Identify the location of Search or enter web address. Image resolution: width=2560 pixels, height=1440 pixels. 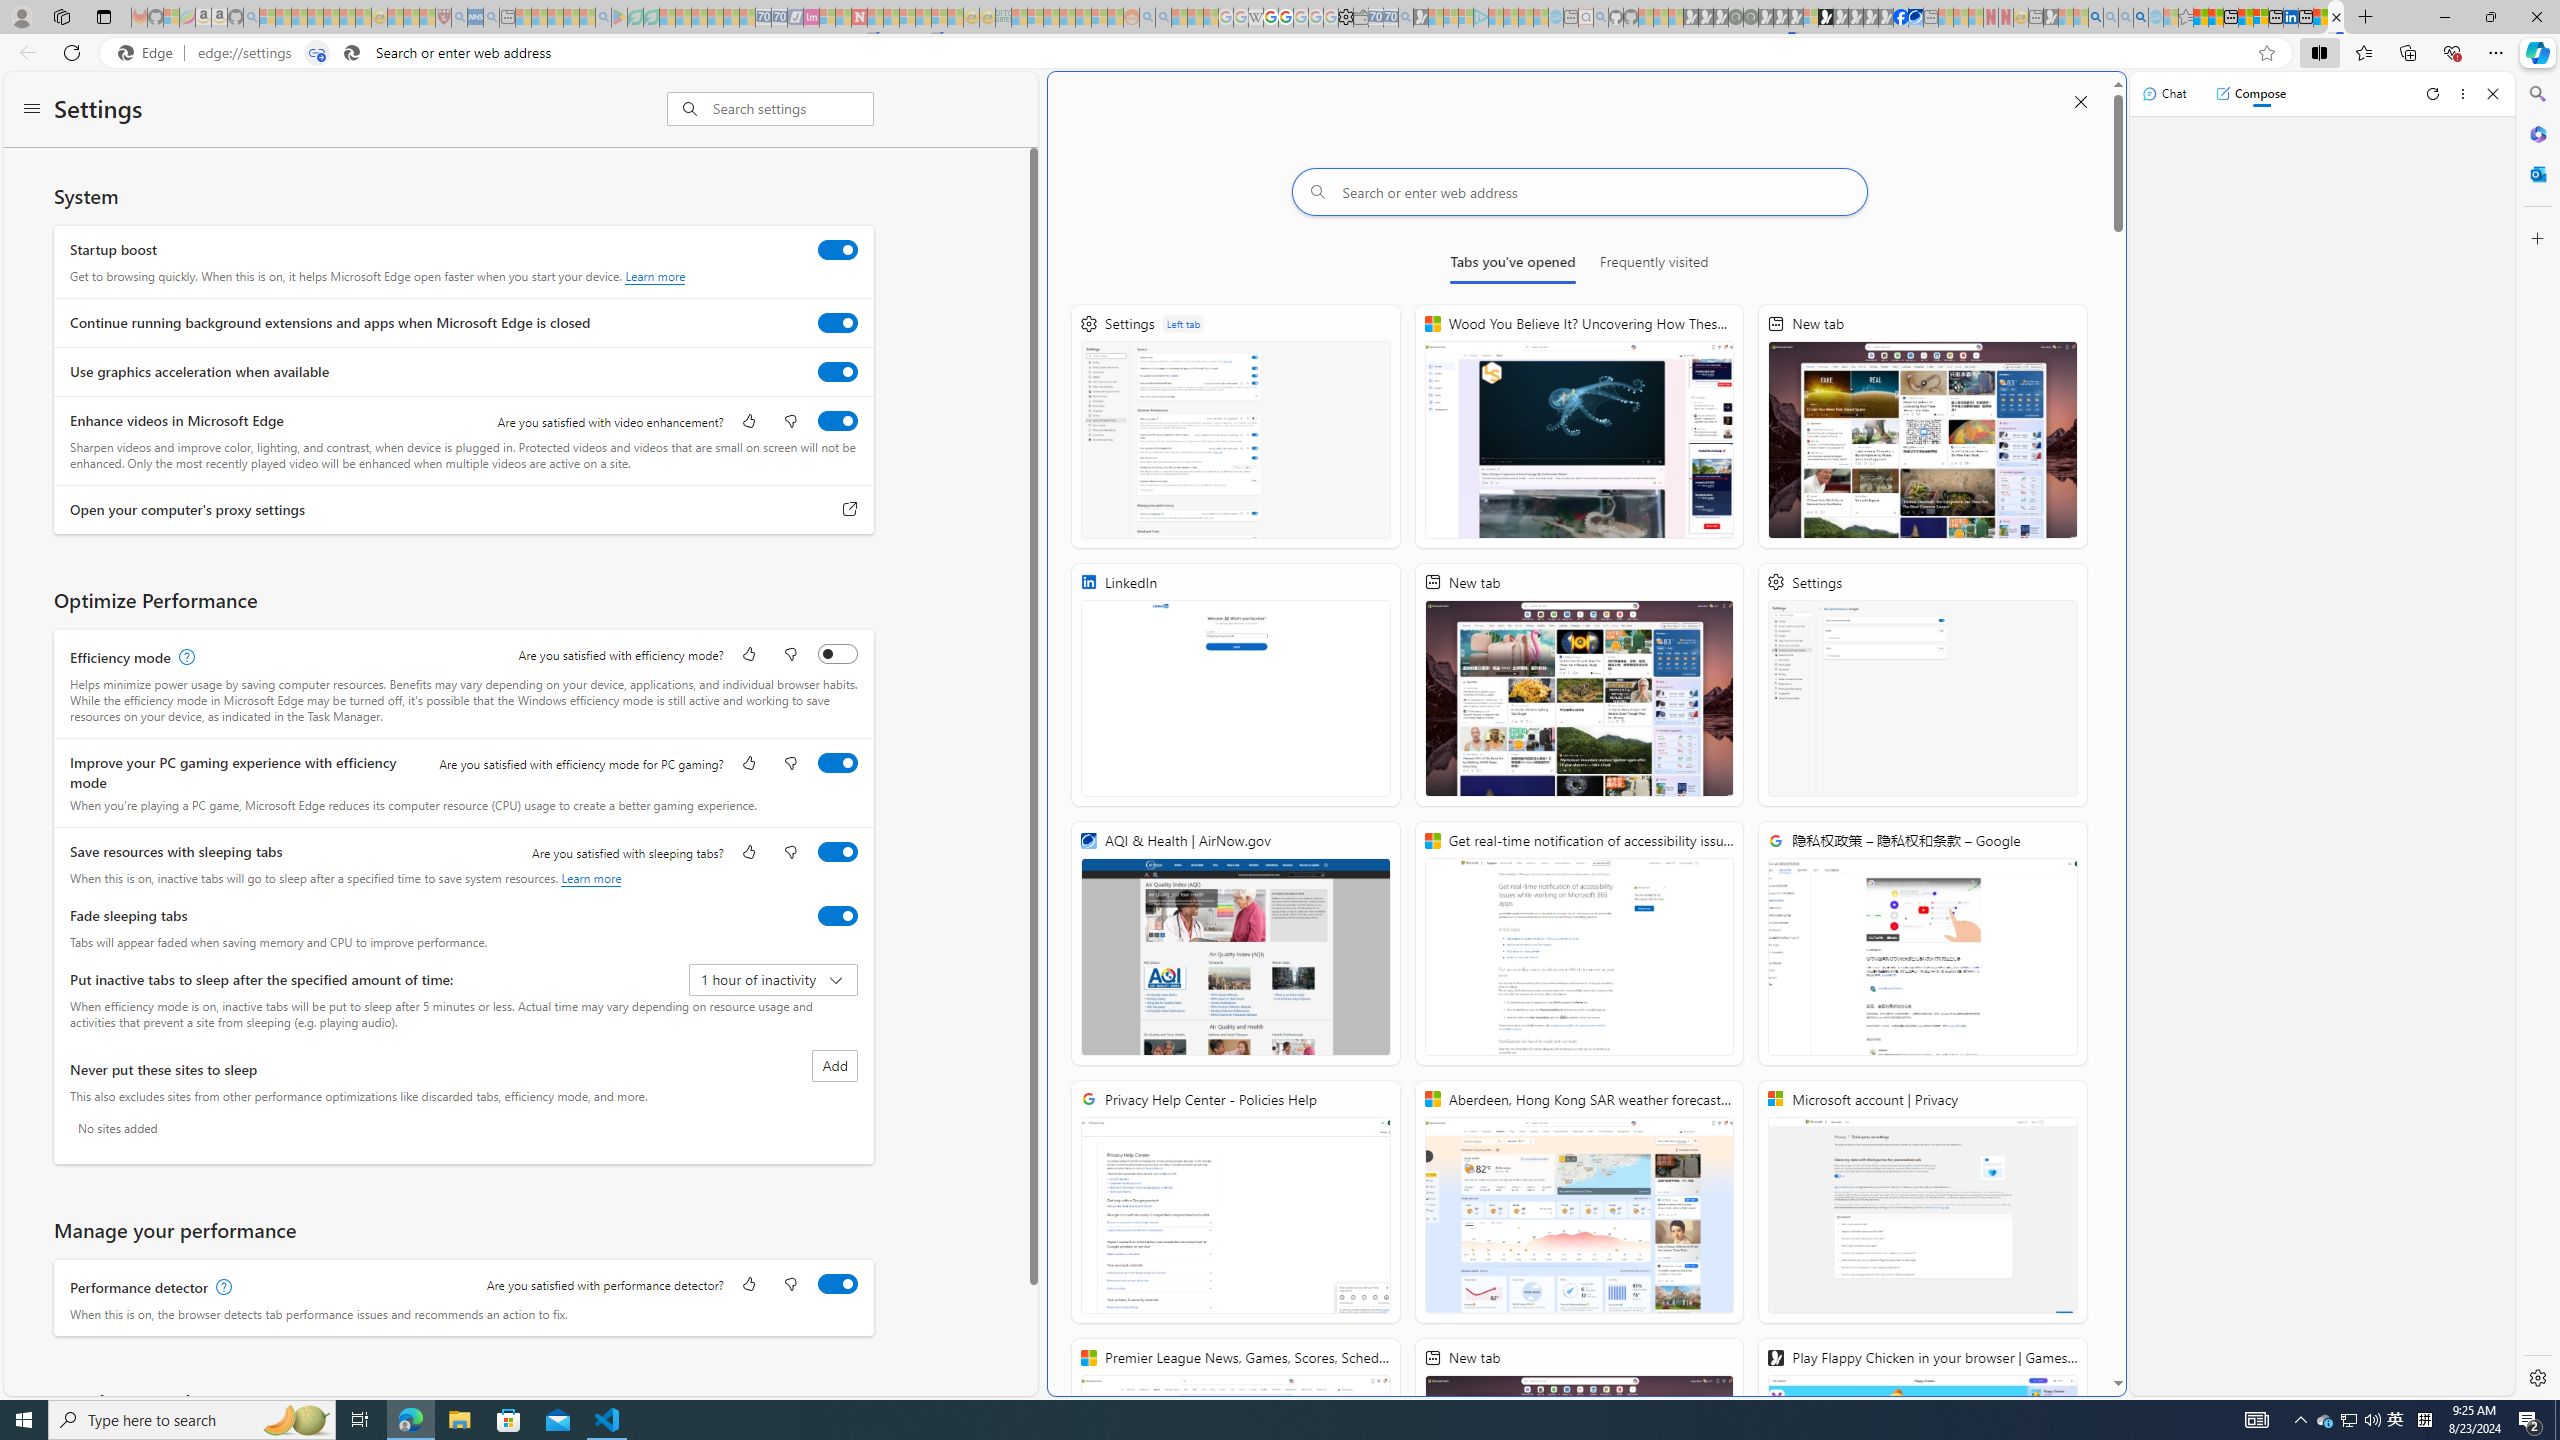
(1579, 192).